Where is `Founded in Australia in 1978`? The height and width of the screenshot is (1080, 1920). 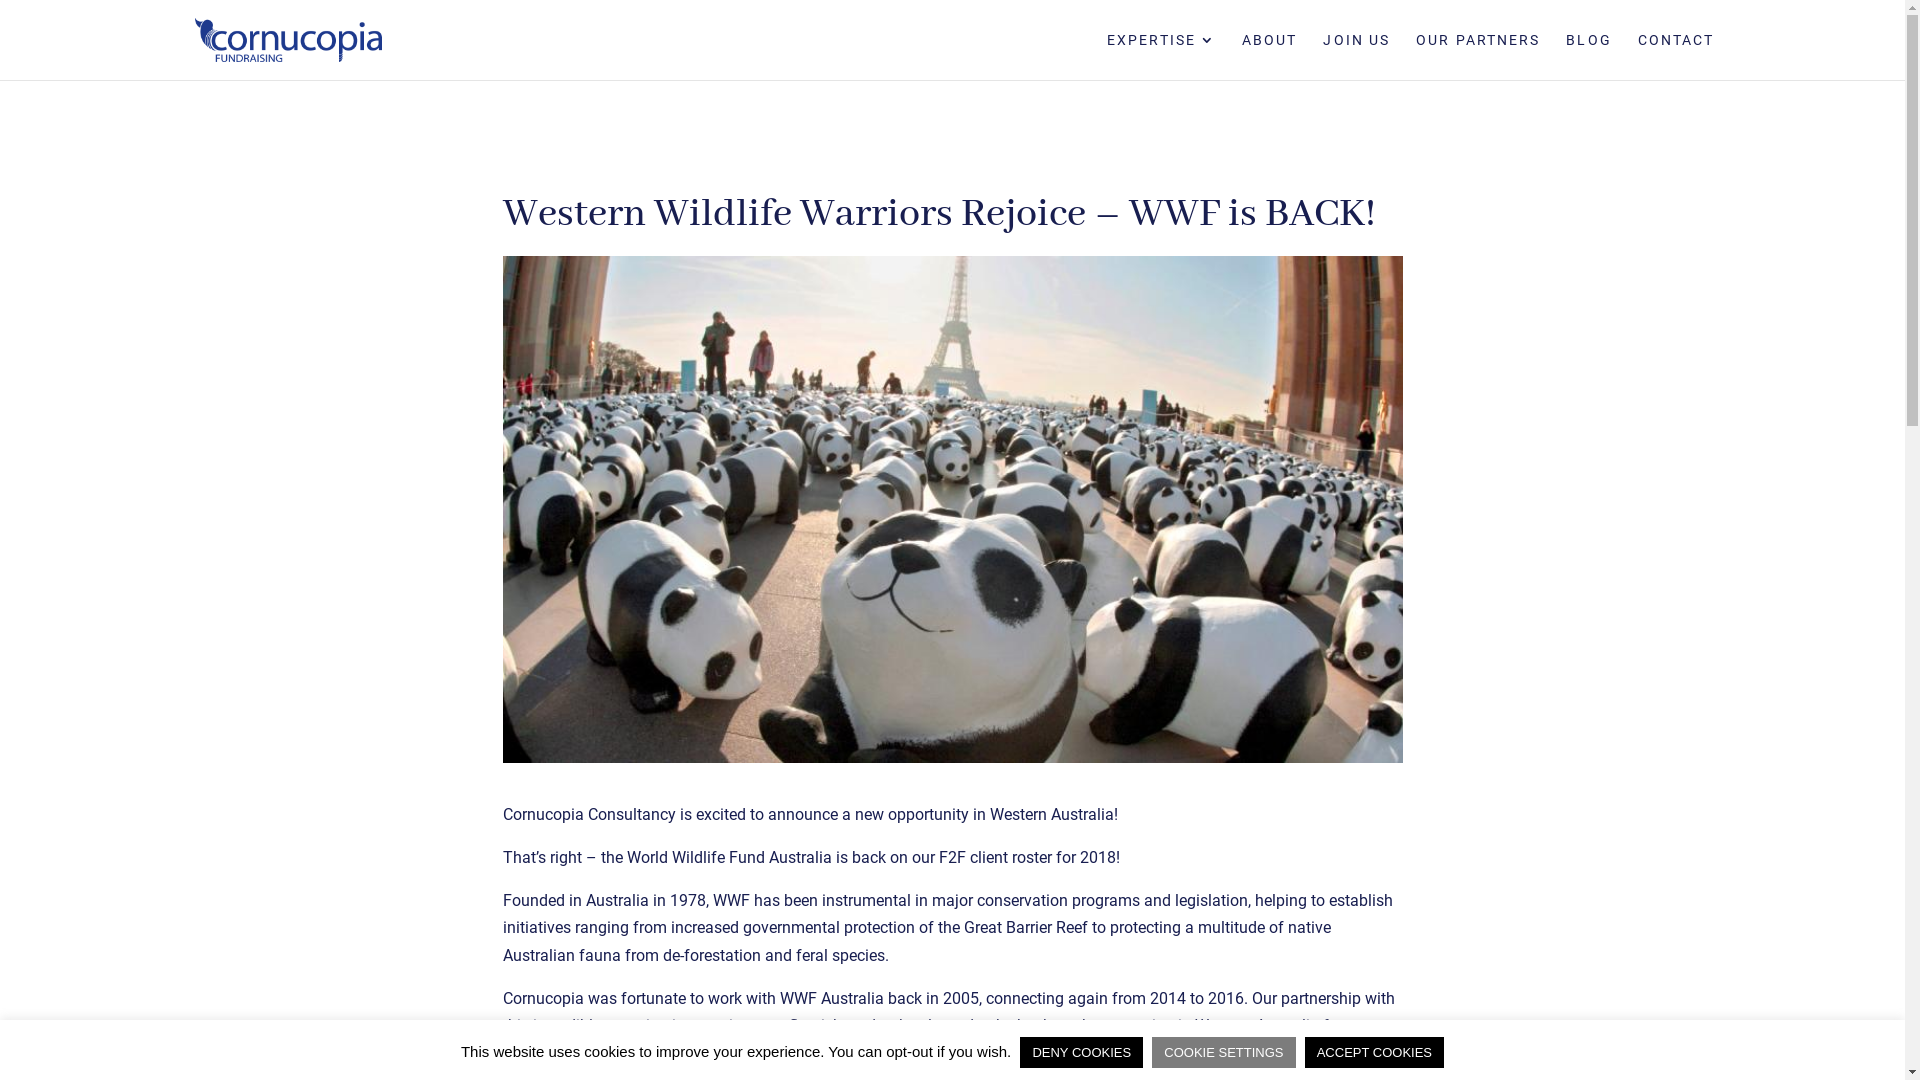
Founded in Australia in 1978 is located at coordinates (604, 900).